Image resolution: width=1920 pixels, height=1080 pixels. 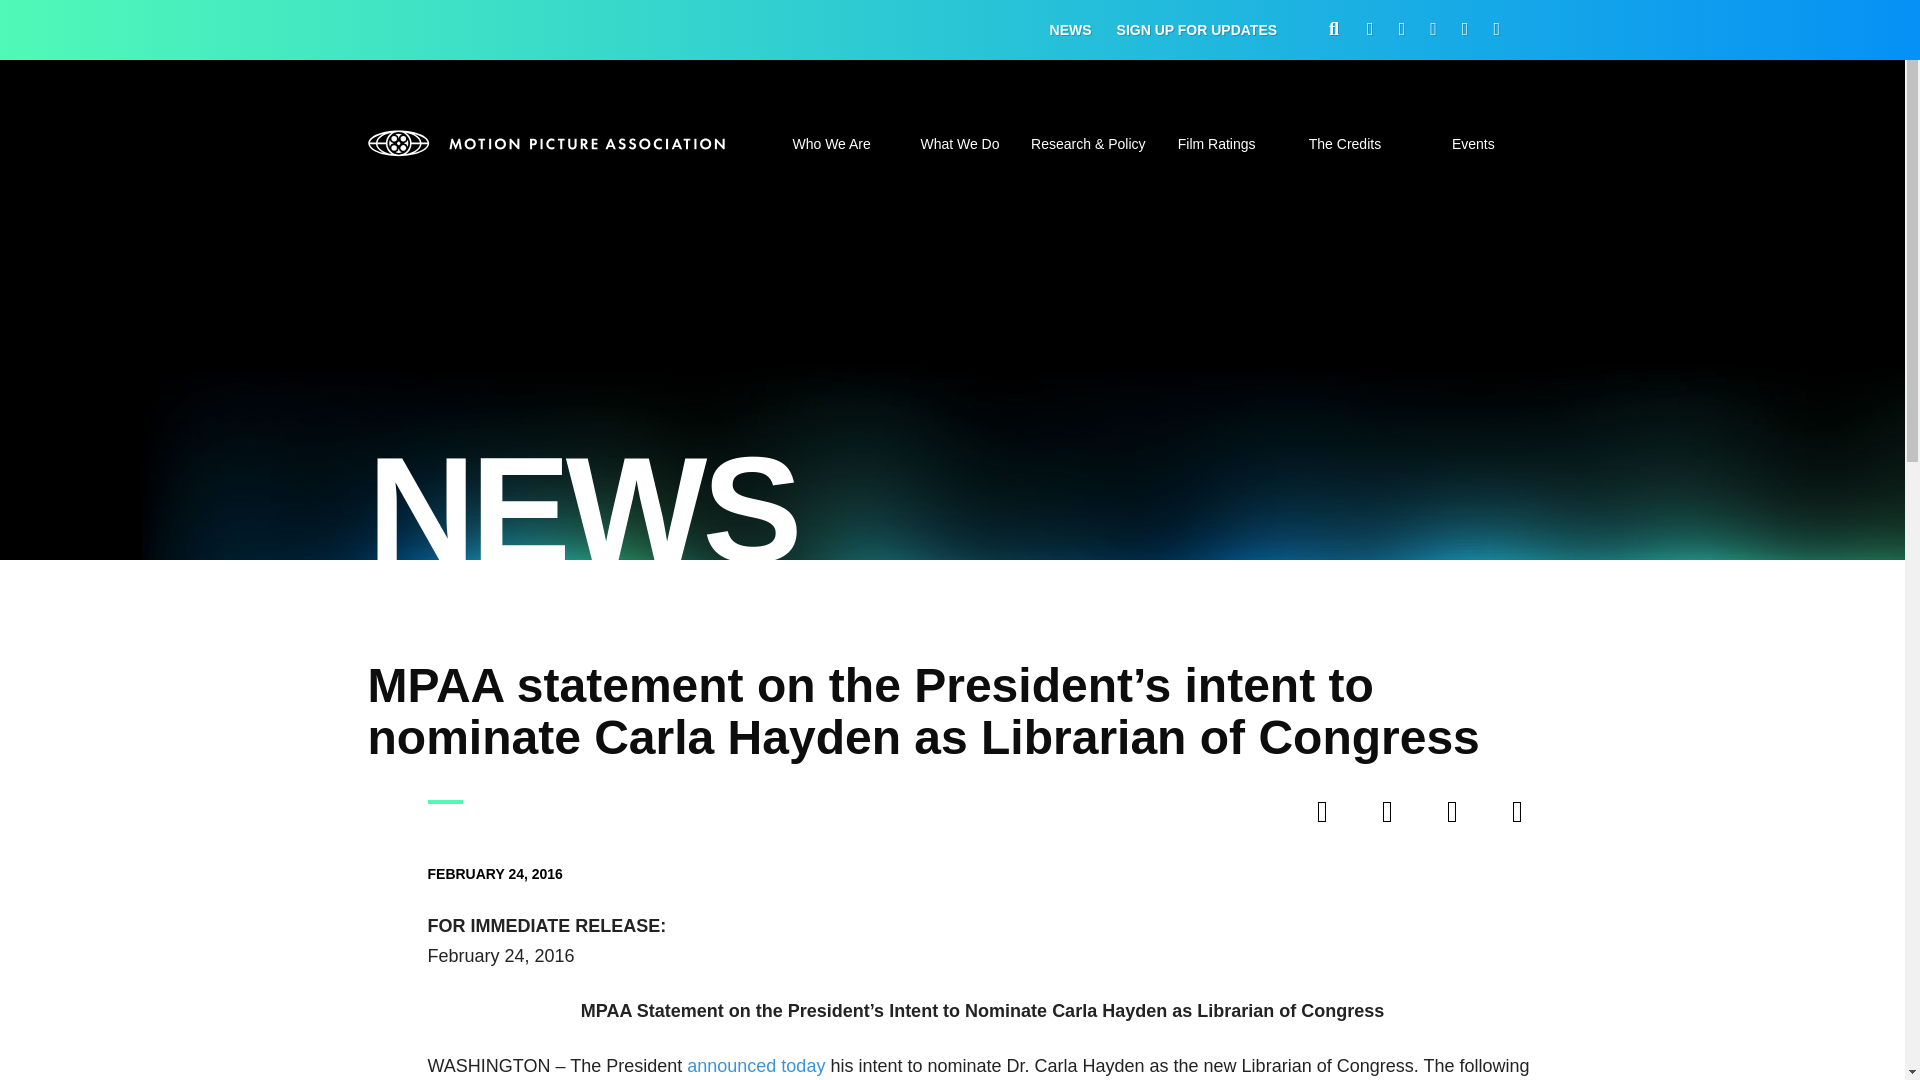 I want to click on mpa-banner-bt, so click(x=548, y=142).